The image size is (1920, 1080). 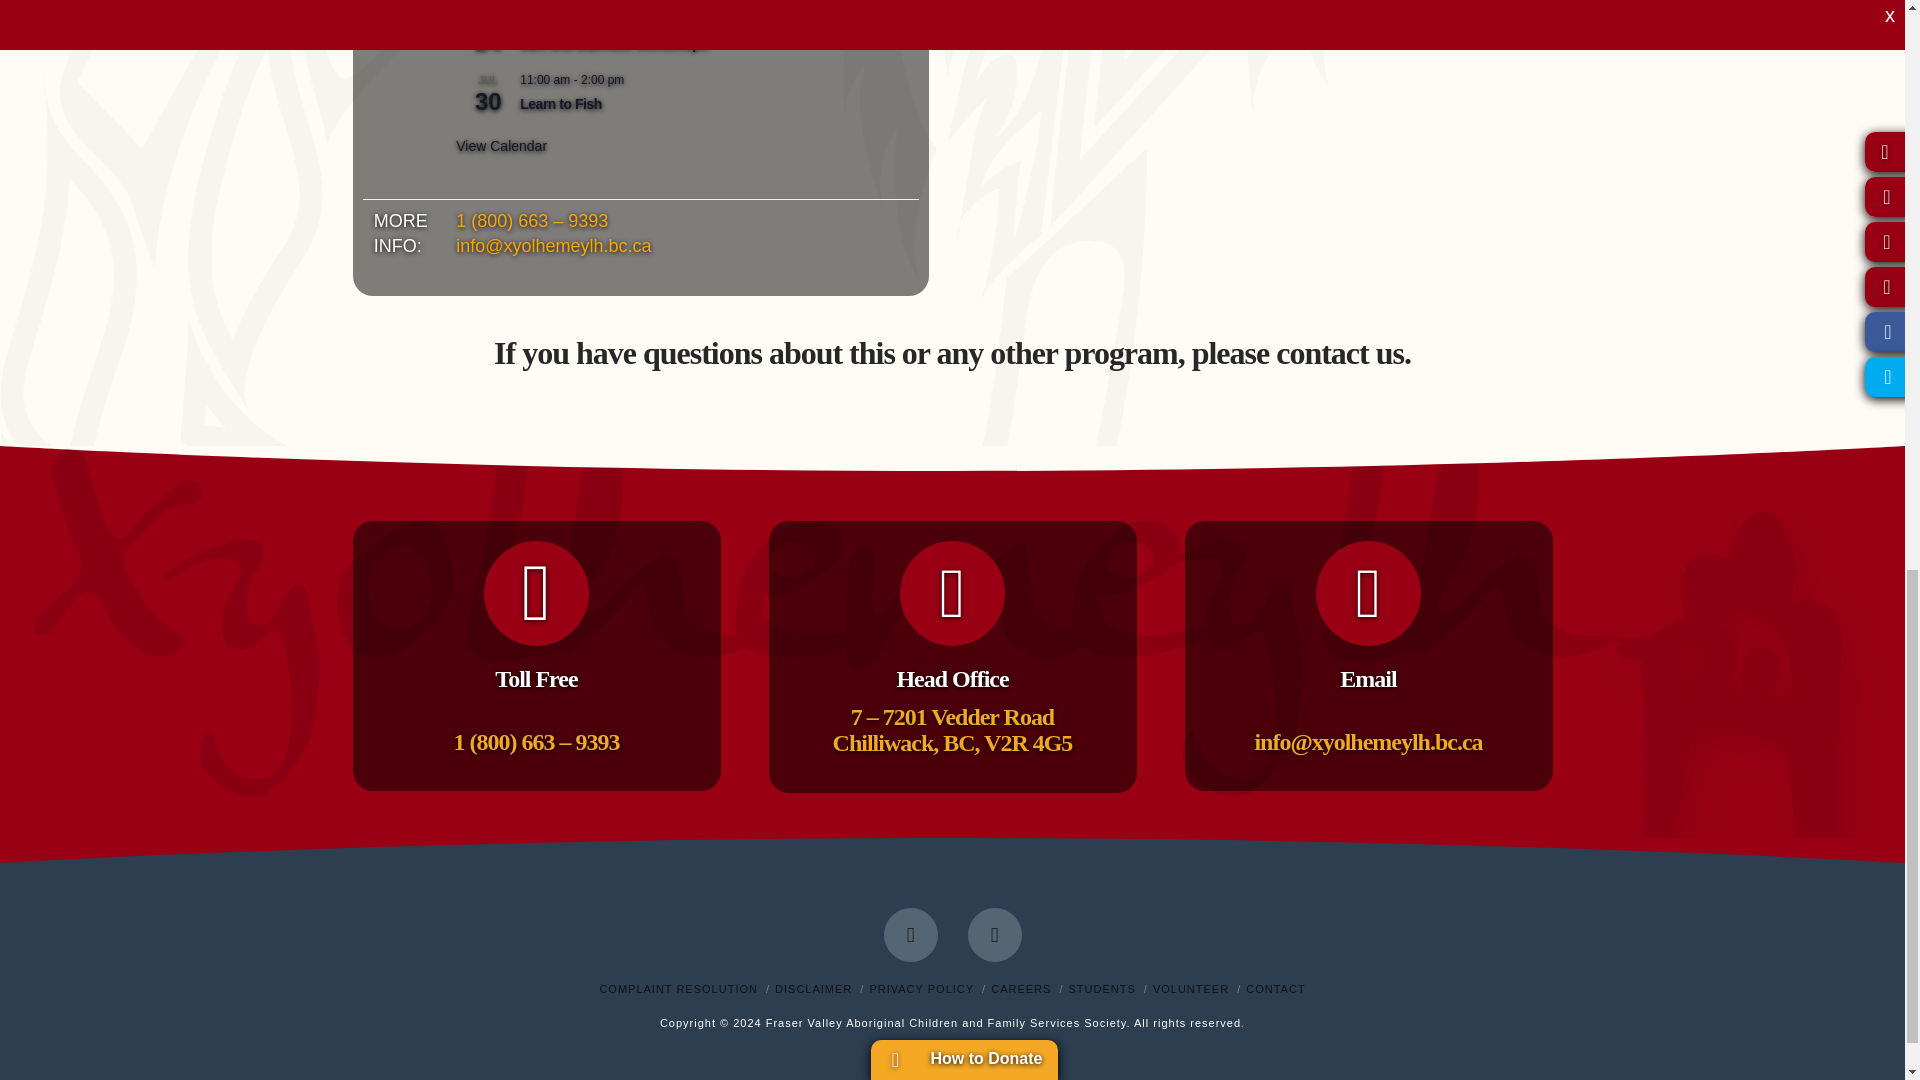 What do you see at coordinates (502, 146) in the screenshot?
I see `View more events.` at bounding box center [502, 146].